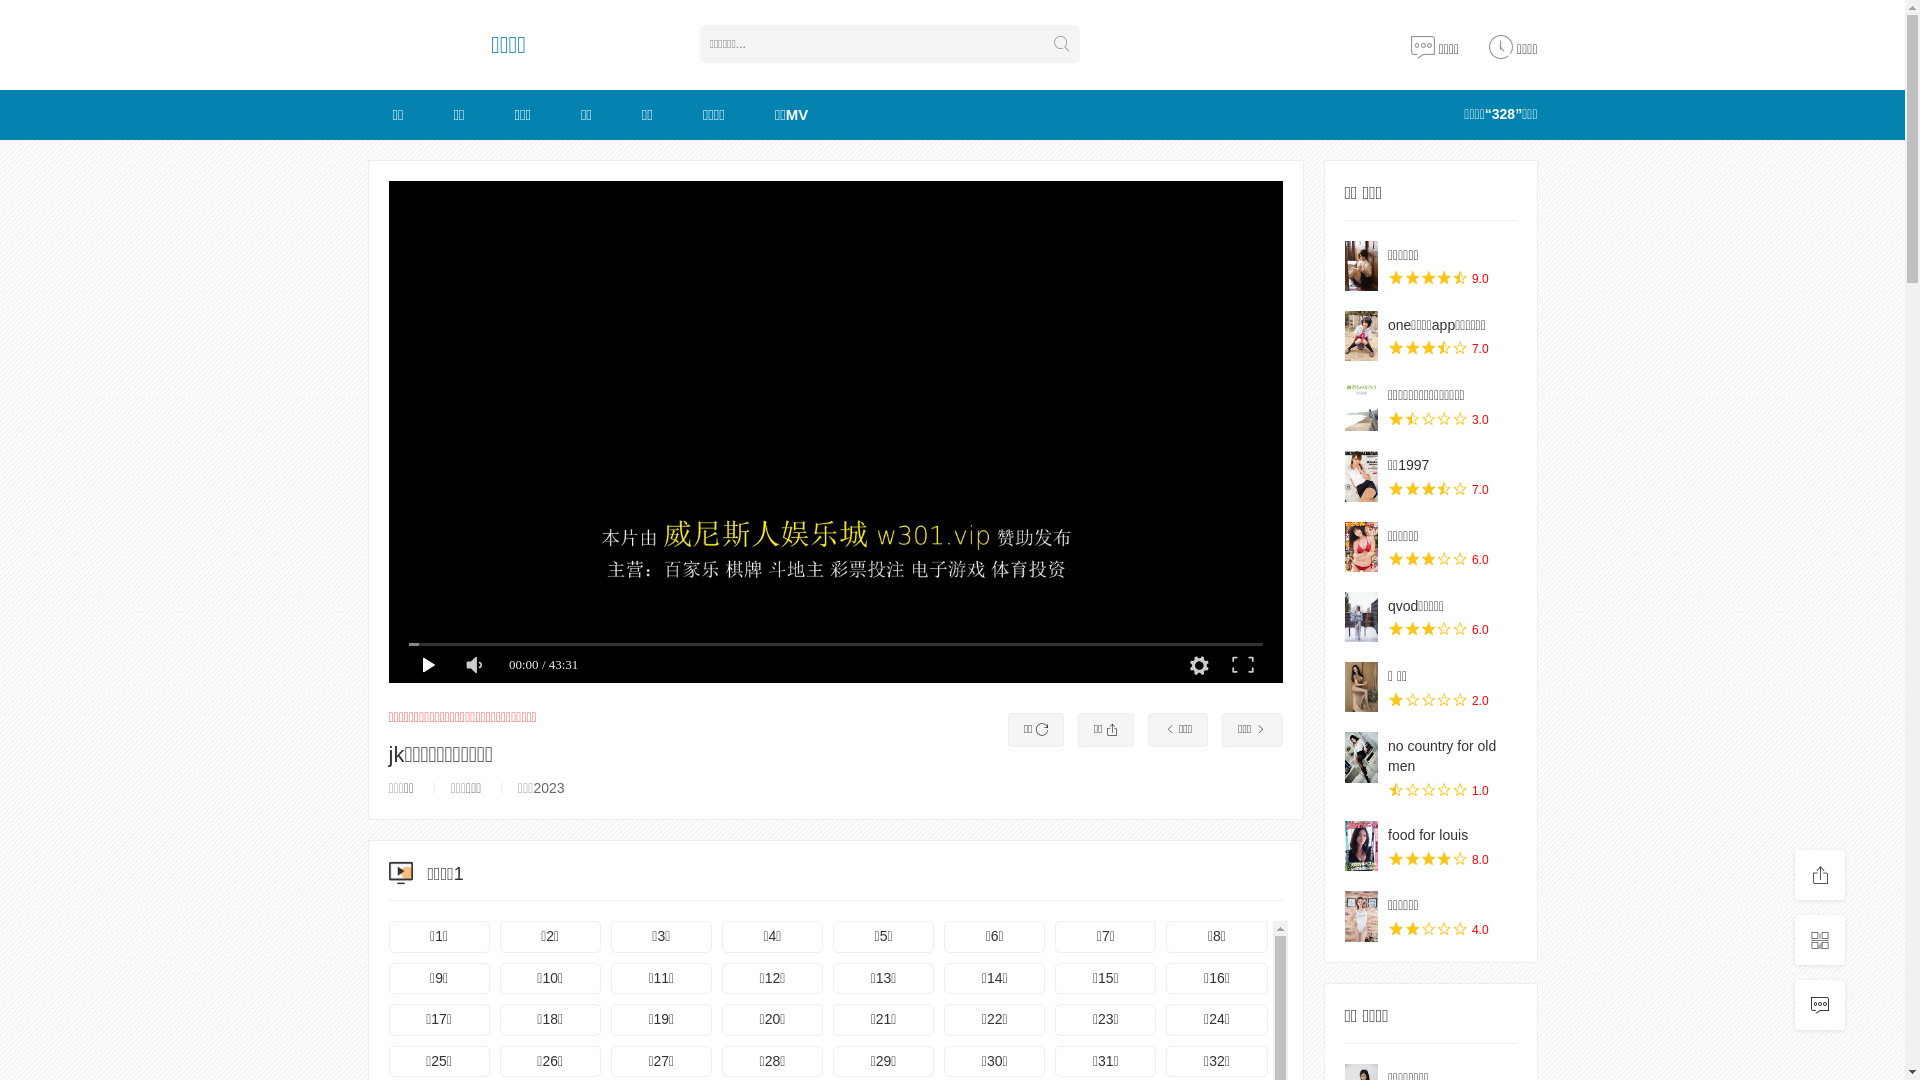  I want to click on no country for old men, so click(1361, 757).